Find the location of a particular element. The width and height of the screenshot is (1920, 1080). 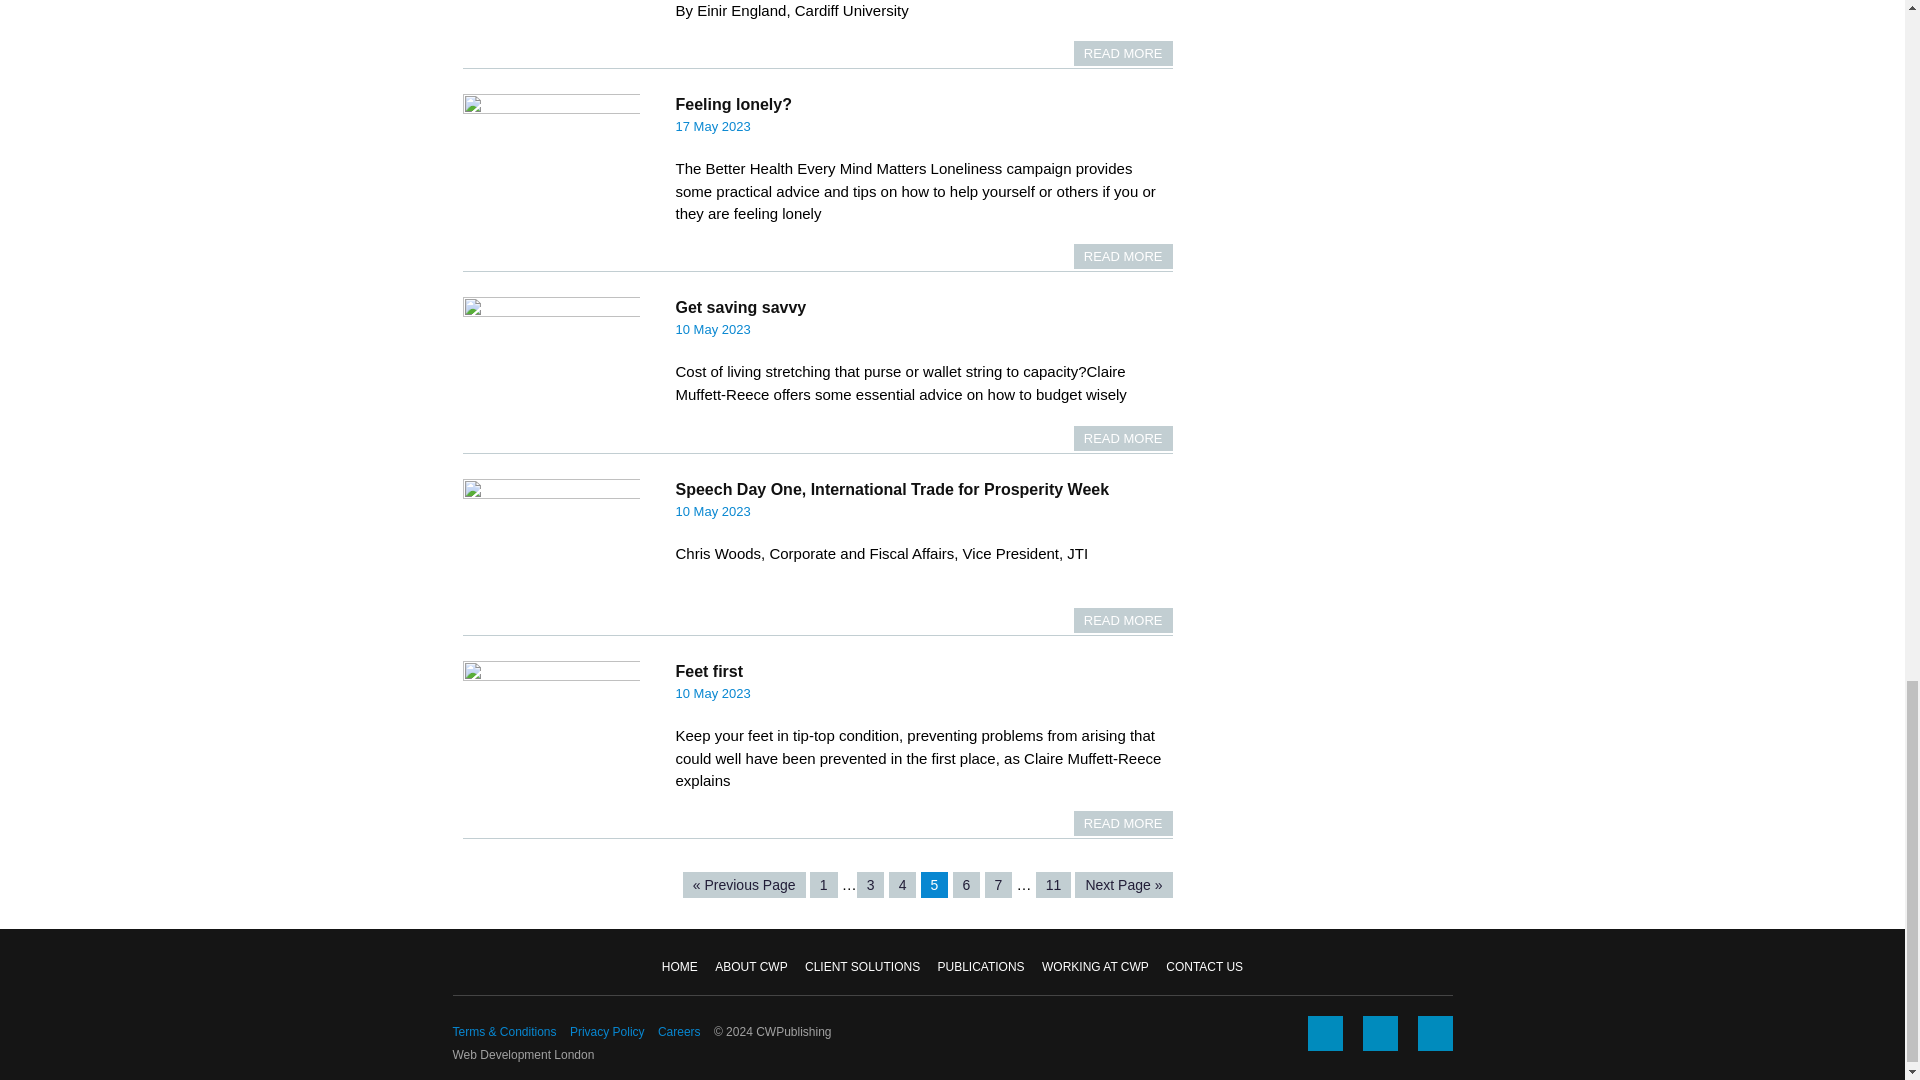

Link to Get saving savvy is located at coordinates (1123, 438).